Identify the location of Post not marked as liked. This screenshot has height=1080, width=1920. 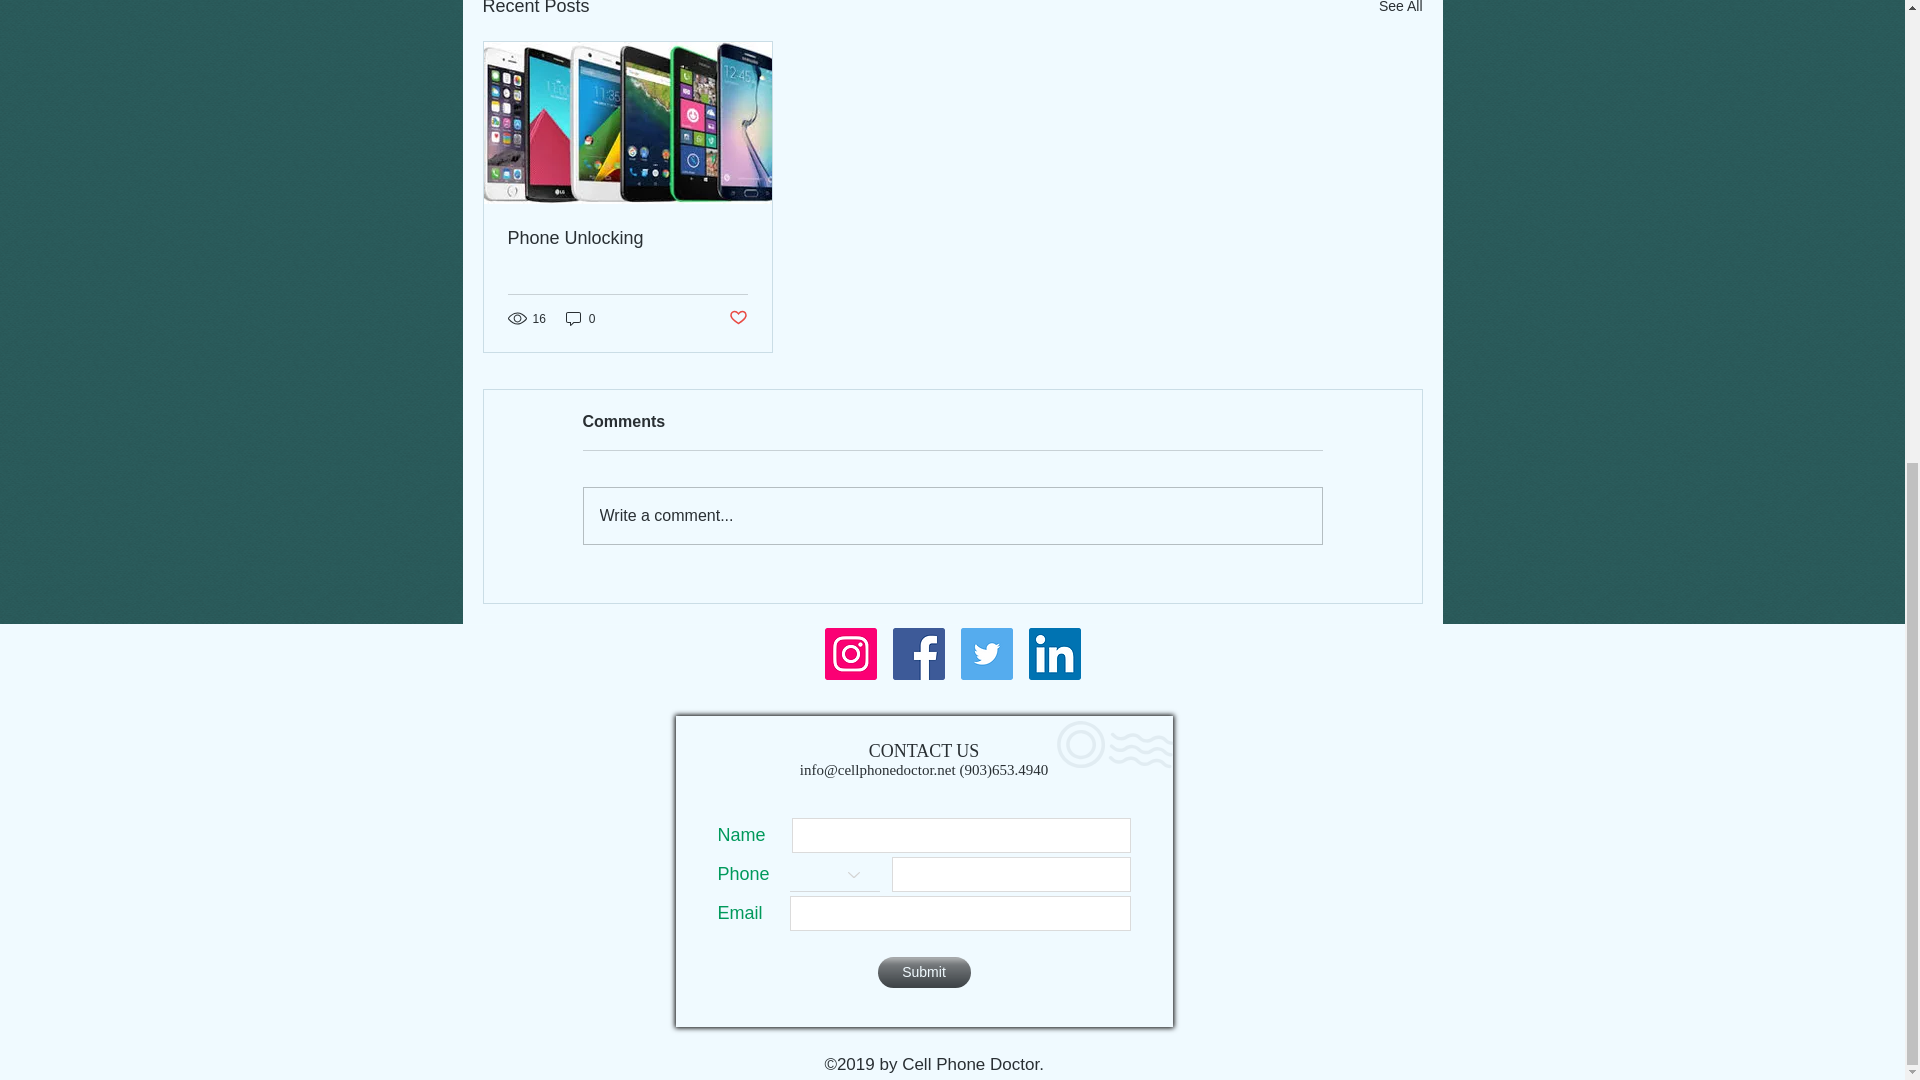
(736, 318).